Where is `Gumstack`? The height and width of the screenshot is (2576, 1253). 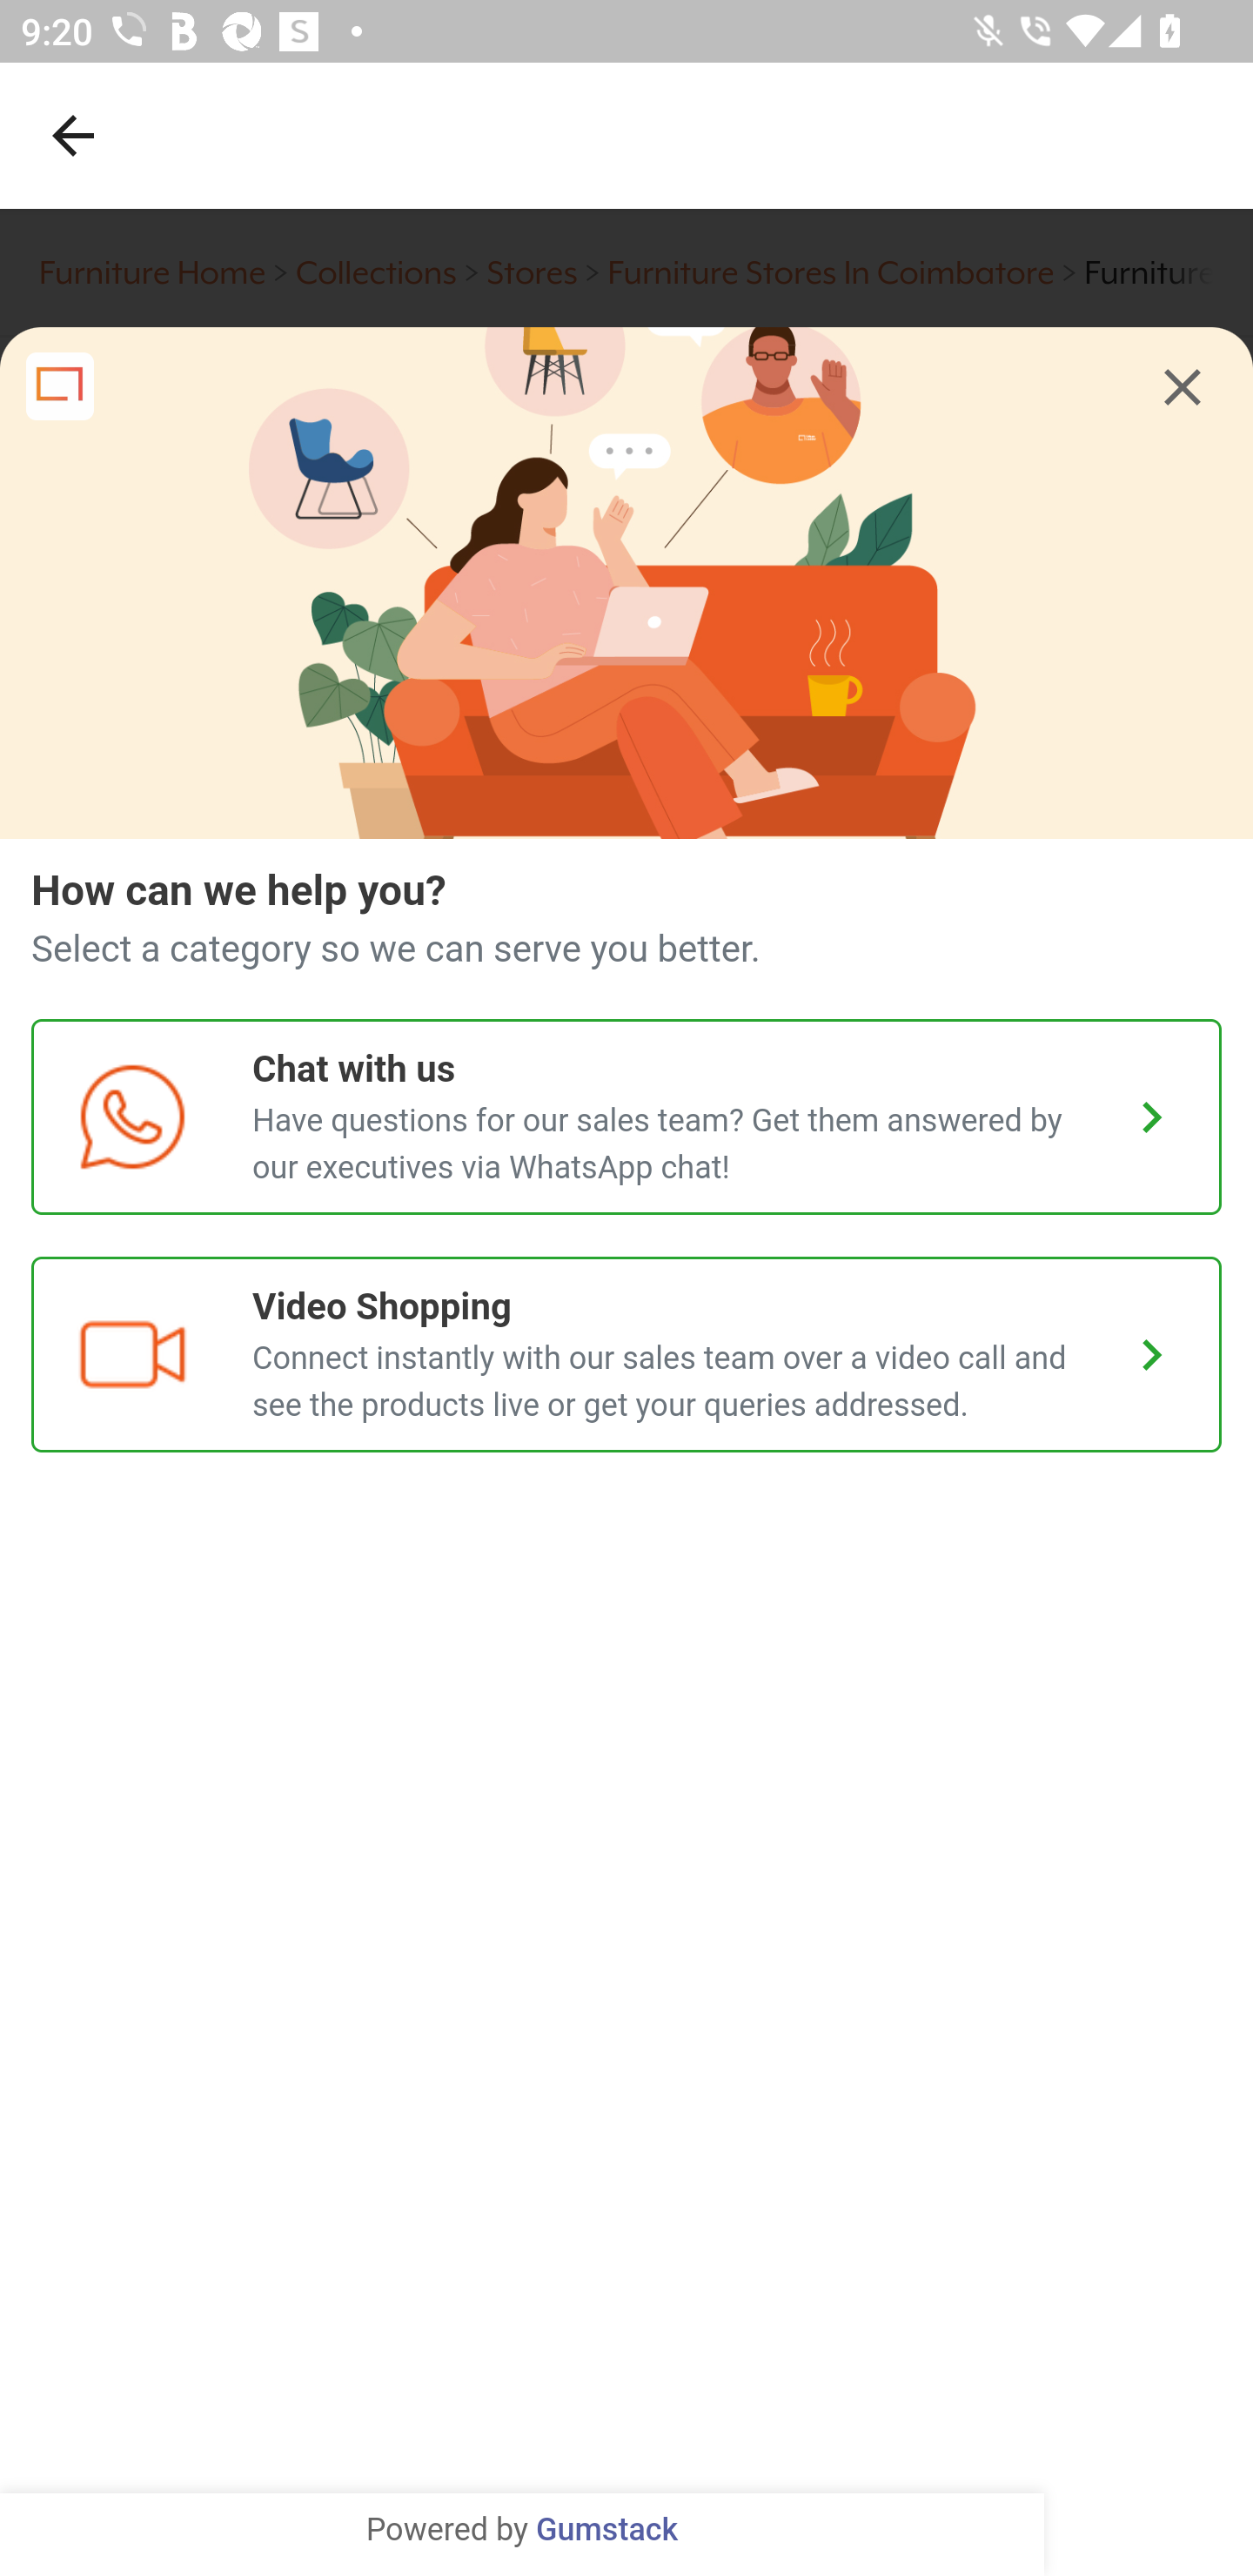 Gumstack is located at coordinates (606, 2531).